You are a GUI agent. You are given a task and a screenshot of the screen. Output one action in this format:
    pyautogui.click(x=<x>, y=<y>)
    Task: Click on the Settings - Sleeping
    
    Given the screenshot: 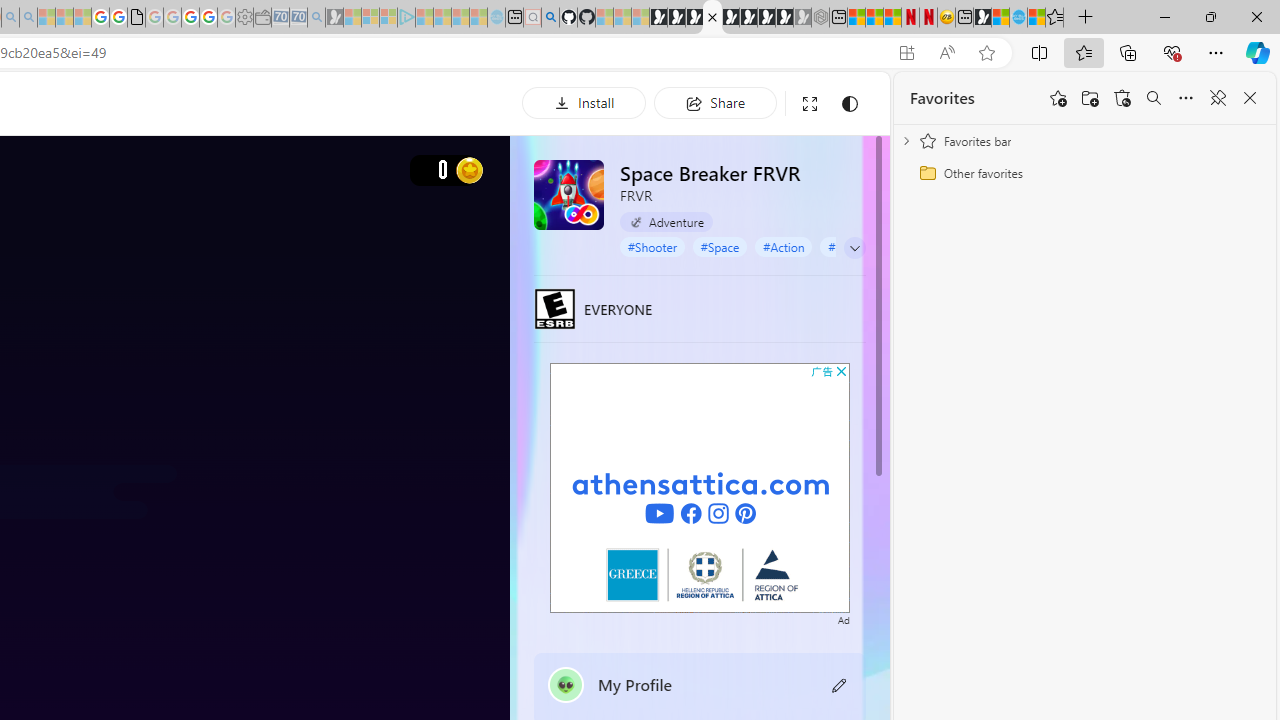 What is the action you would take?
    pyautogui.click(x=244, y=18)
    